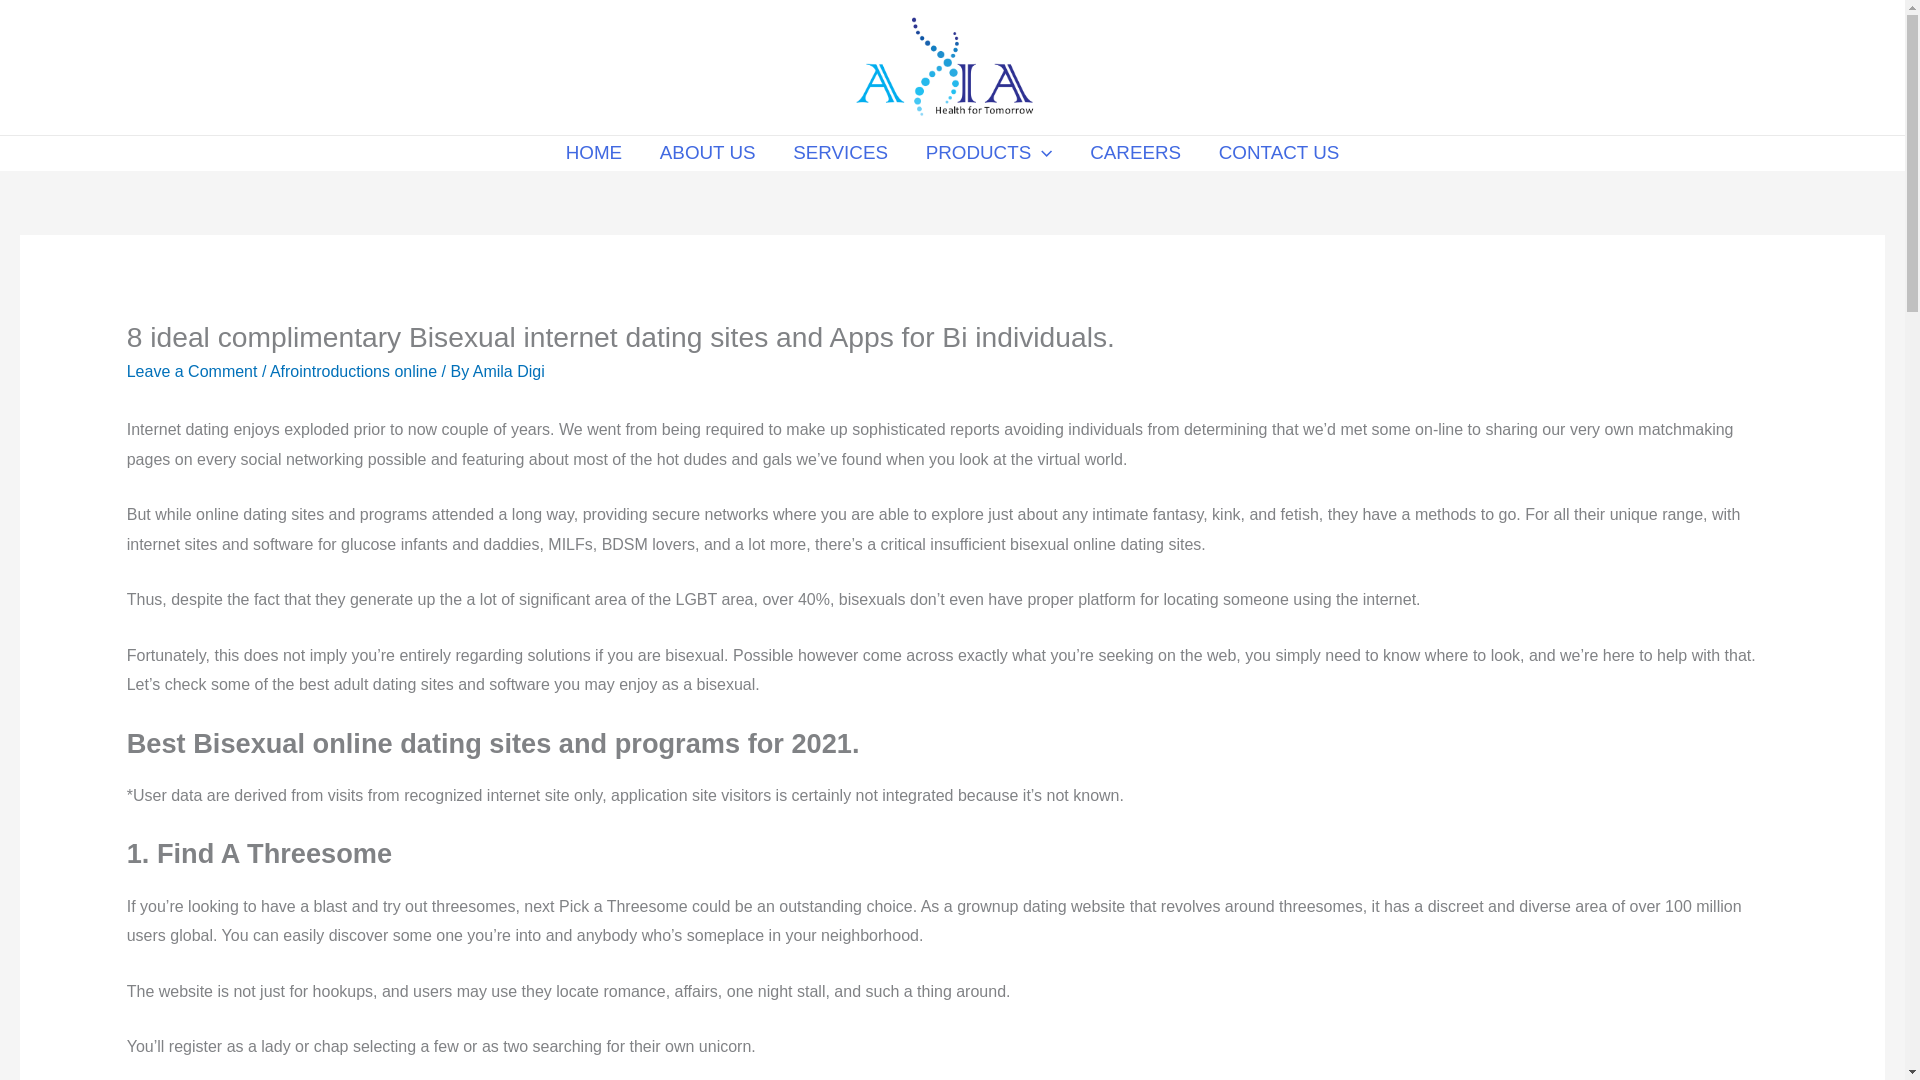  I want to click on CONTACT US, so click(1278, 153).